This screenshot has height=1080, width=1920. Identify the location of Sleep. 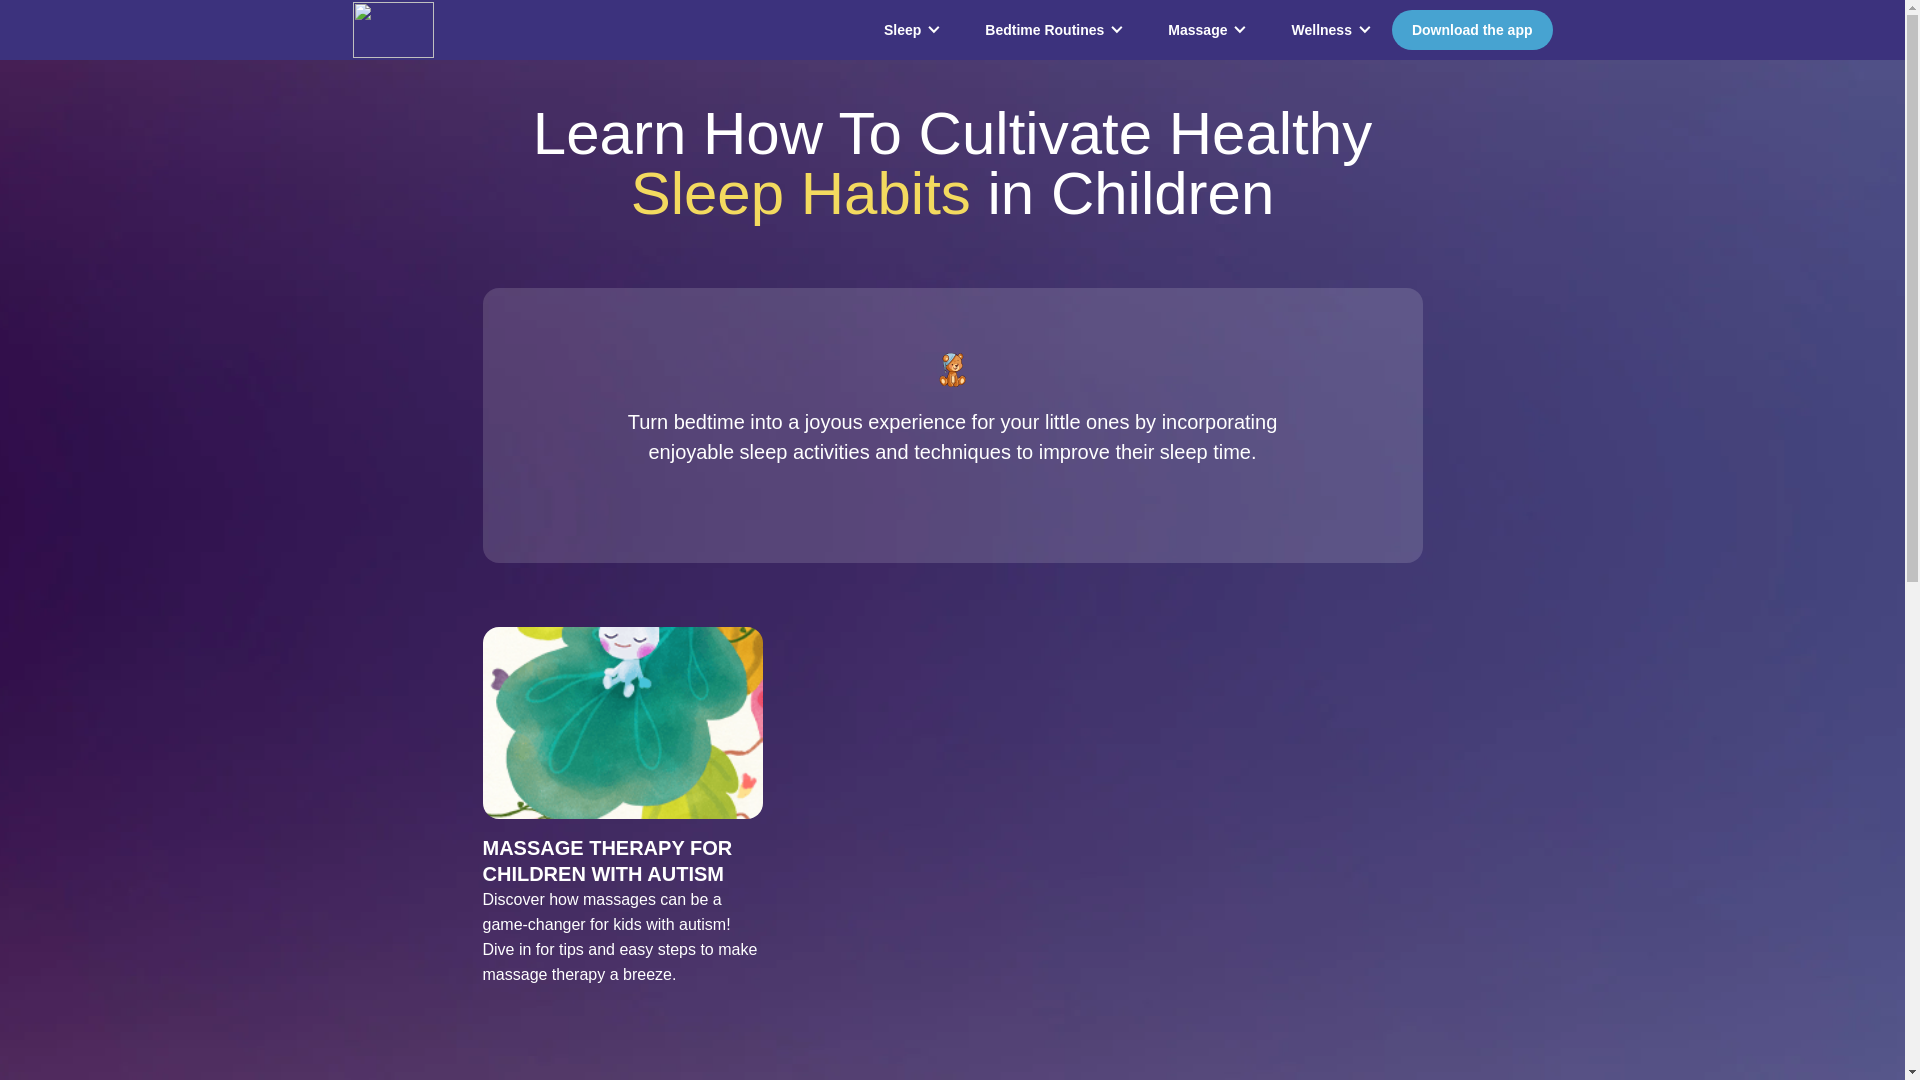
(902, 30).